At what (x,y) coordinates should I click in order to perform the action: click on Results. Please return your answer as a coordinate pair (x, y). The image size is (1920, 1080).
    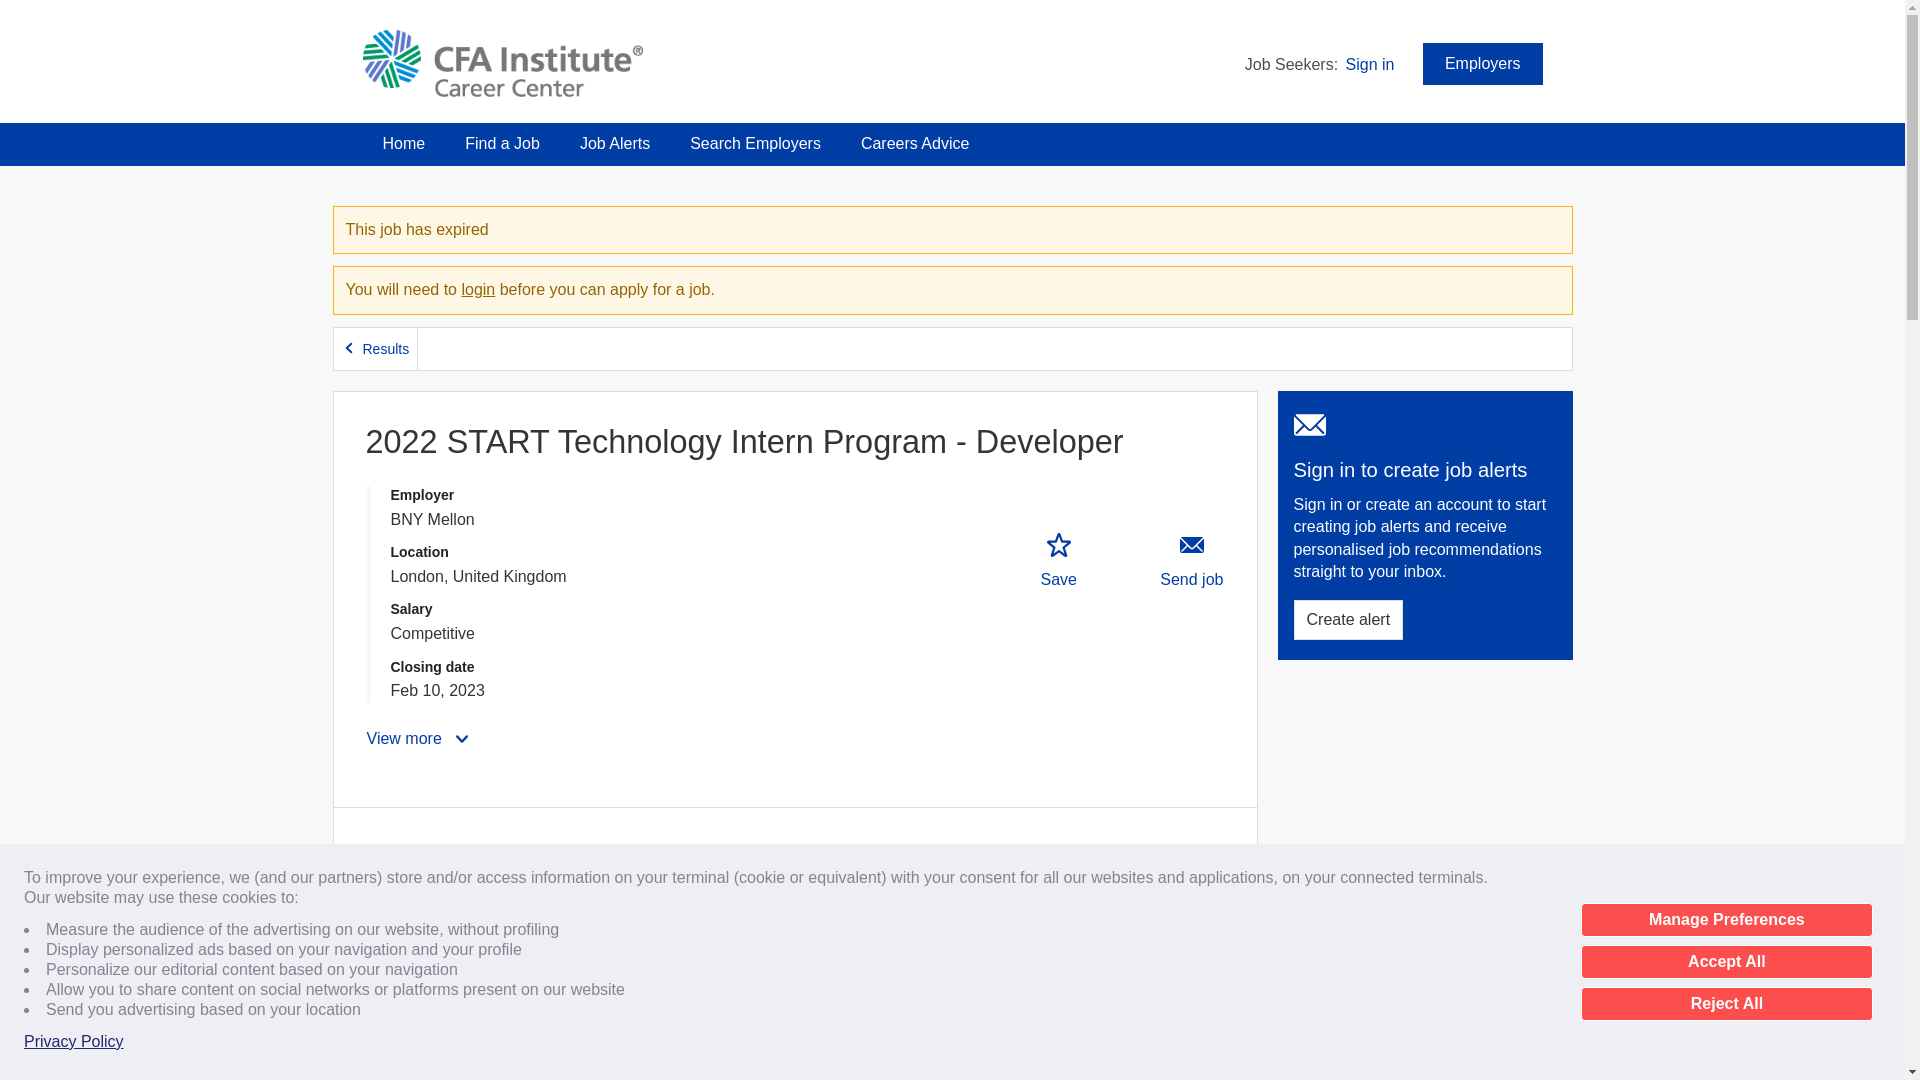
    Looking at the image, I should click on (376, 350).